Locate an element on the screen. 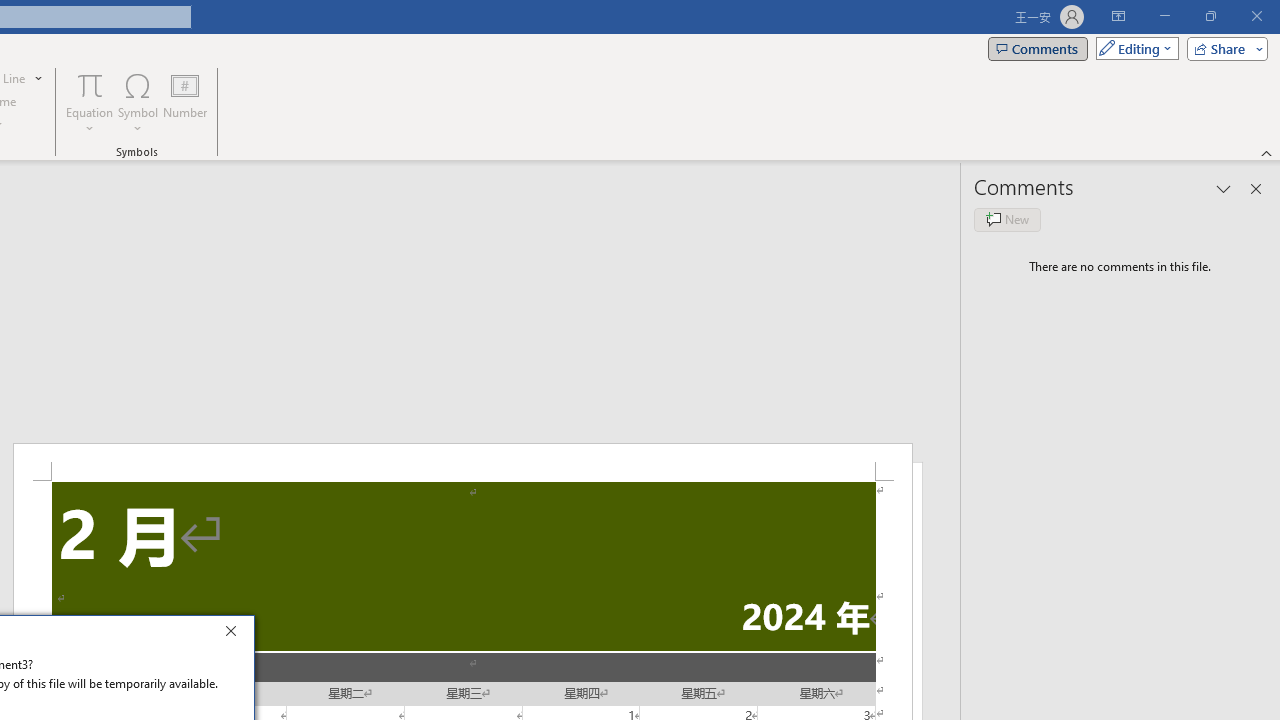 This screenshot has height=720, width=1280. Restore Down is located at coordinates (1210, 16).